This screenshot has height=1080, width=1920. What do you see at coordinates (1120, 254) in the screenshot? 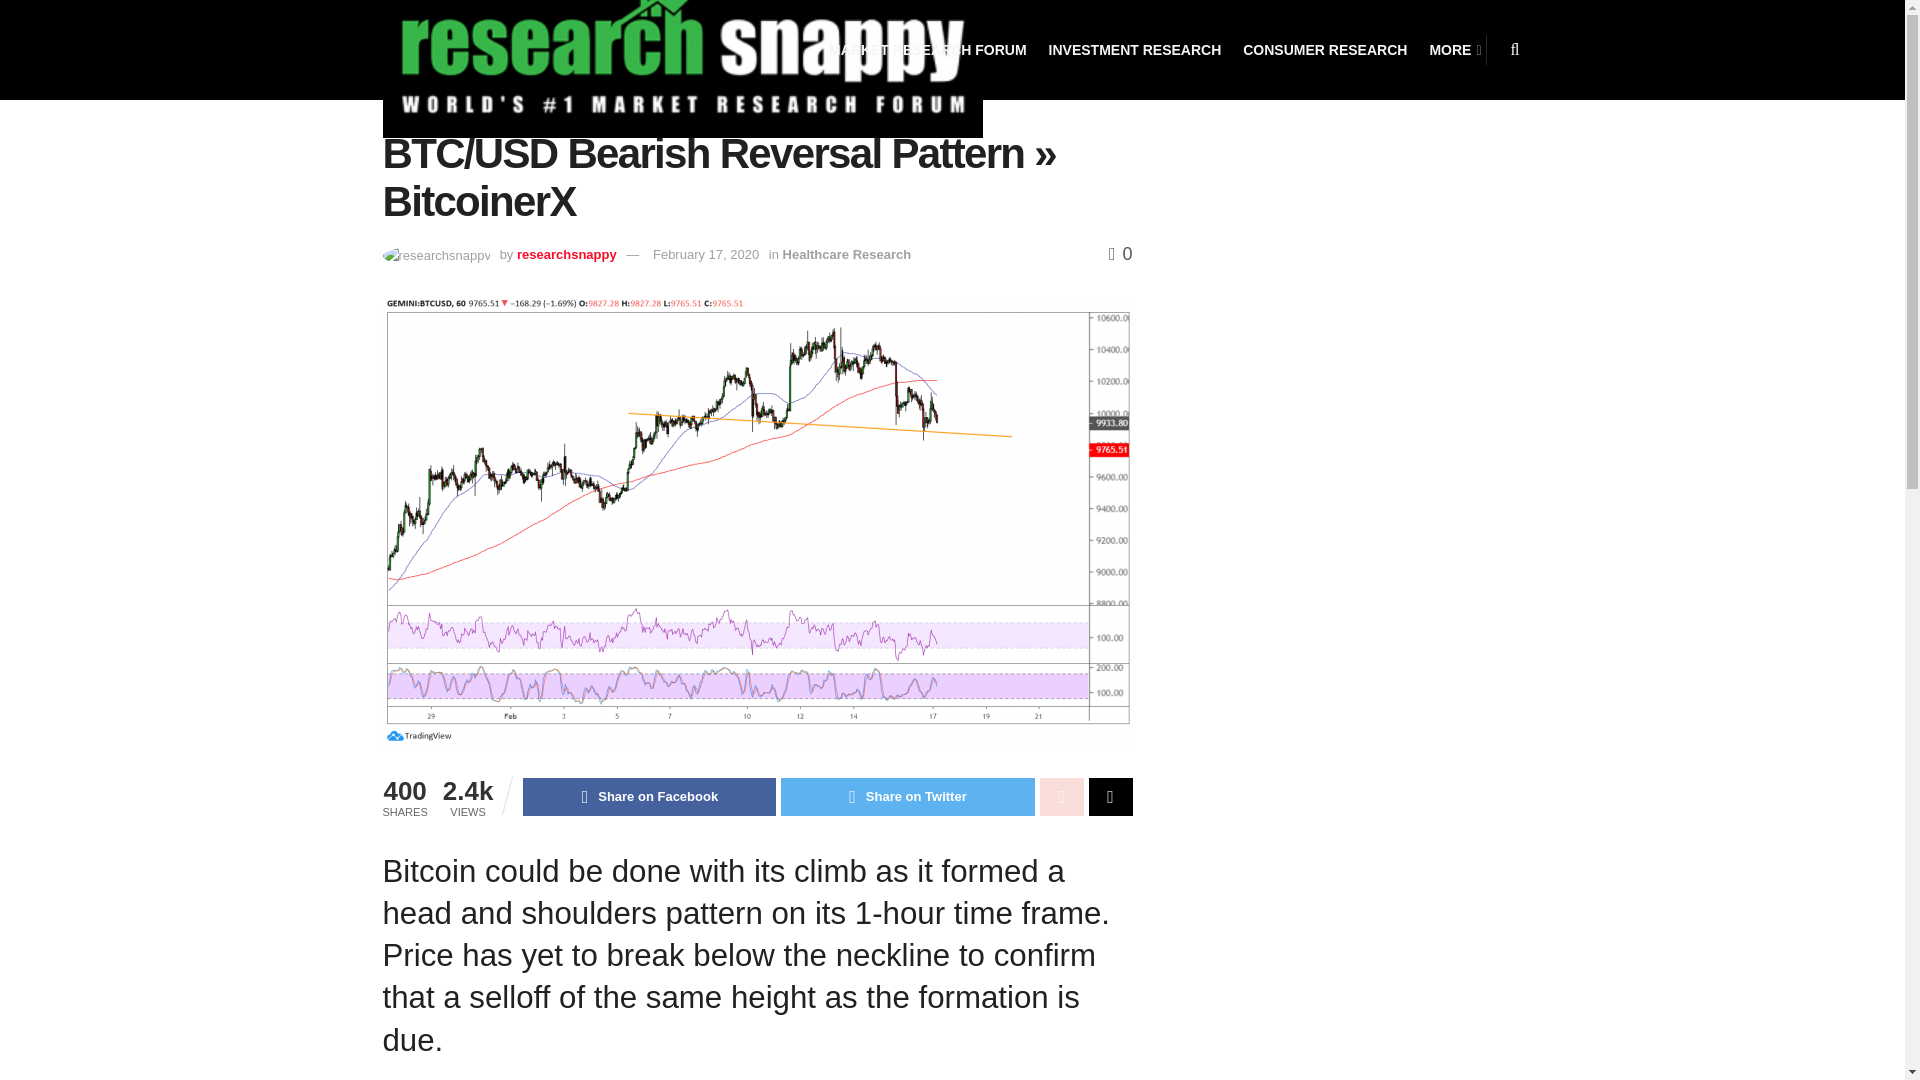
I see `0` at bounding box center [1120, 254].